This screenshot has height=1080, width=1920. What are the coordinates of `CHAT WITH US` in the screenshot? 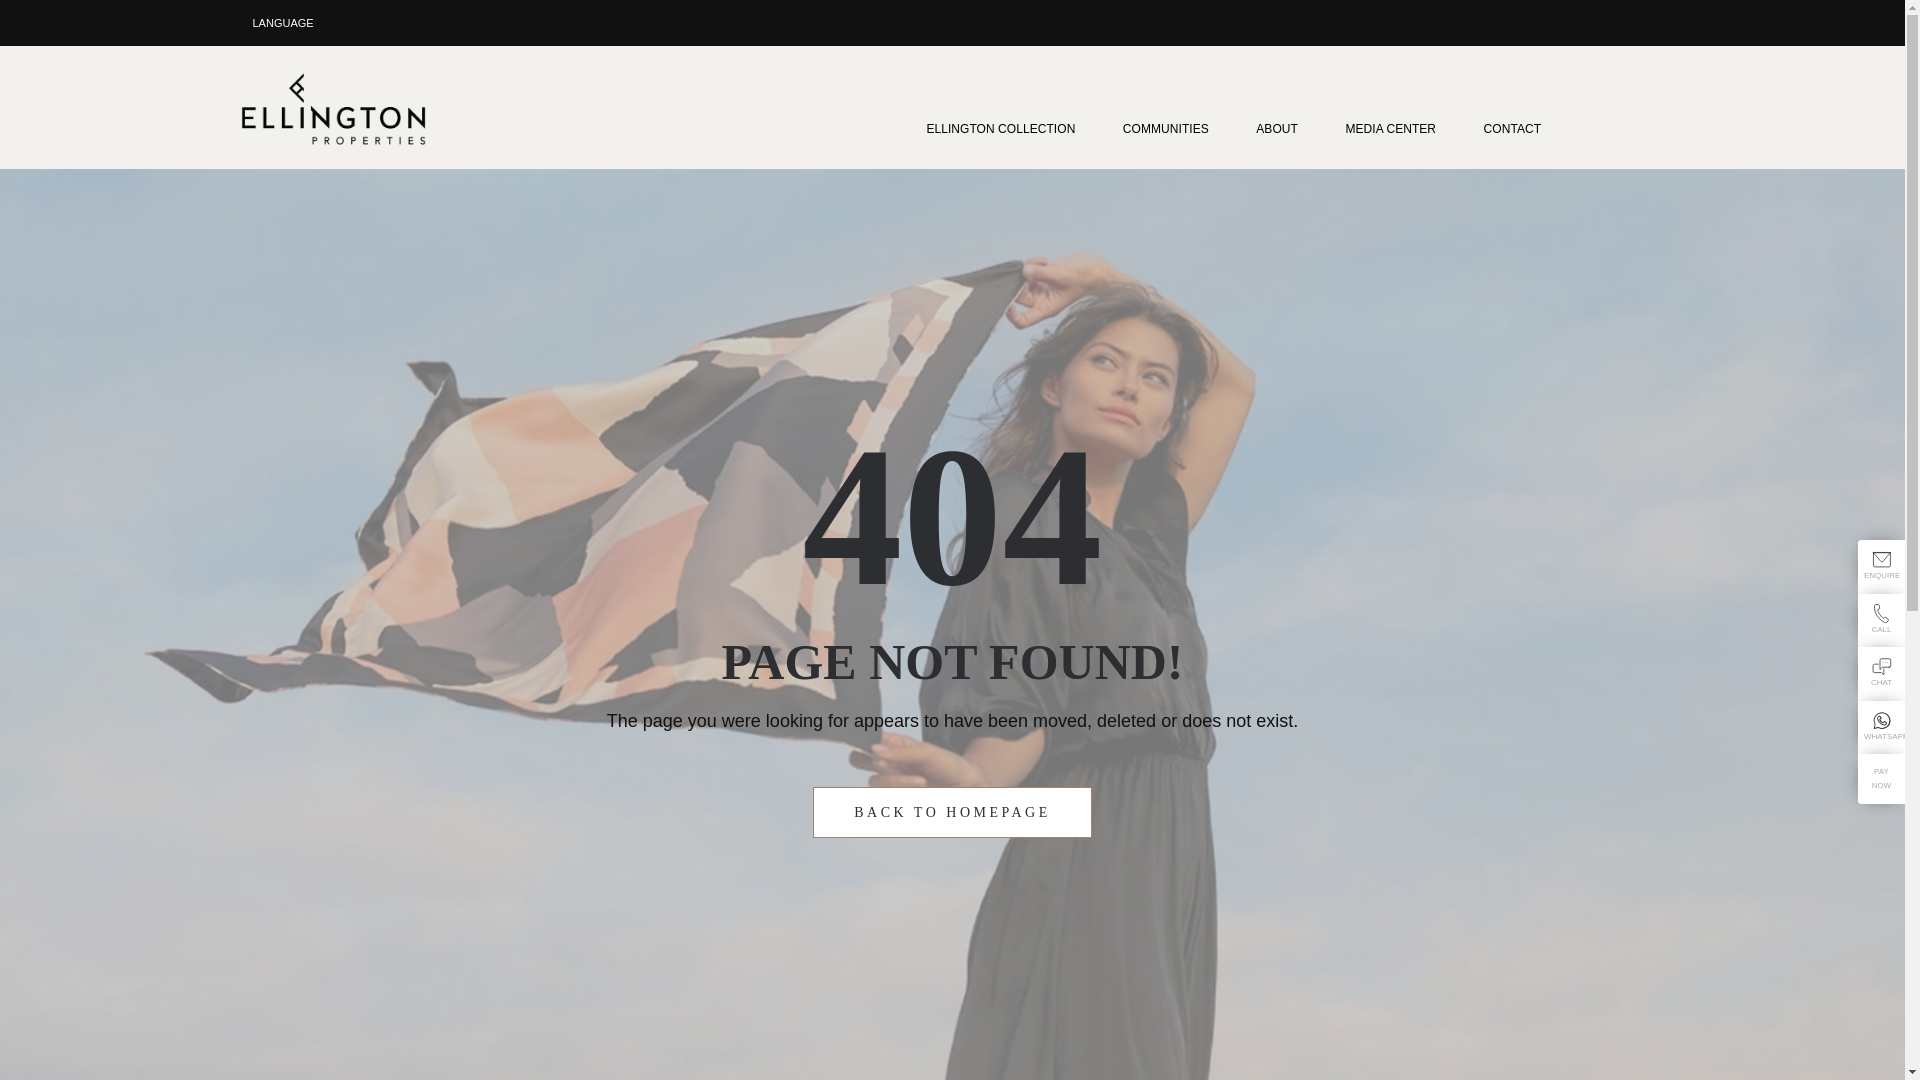 It's located at (1882, 666).